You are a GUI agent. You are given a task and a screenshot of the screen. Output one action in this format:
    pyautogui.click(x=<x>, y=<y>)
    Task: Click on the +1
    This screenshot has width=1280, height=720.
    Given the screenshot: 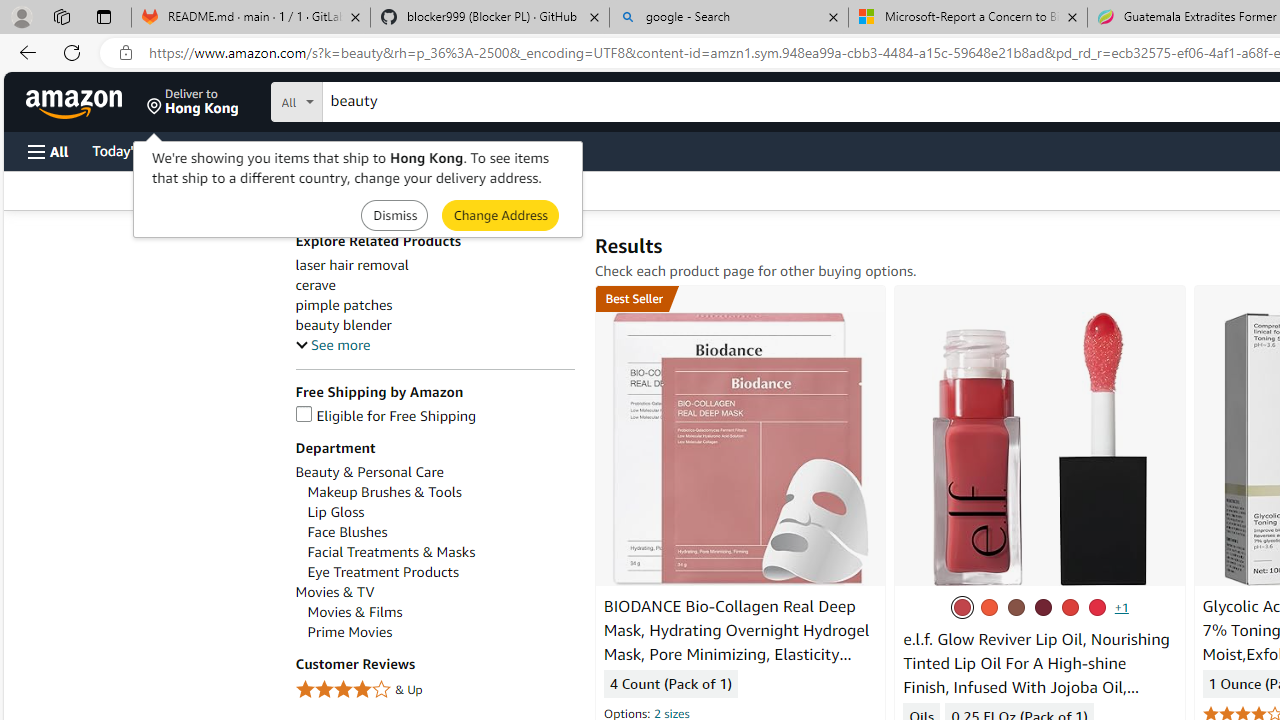 What is the action you would take?
    pyautogui.click(x=1120, y=606)
    